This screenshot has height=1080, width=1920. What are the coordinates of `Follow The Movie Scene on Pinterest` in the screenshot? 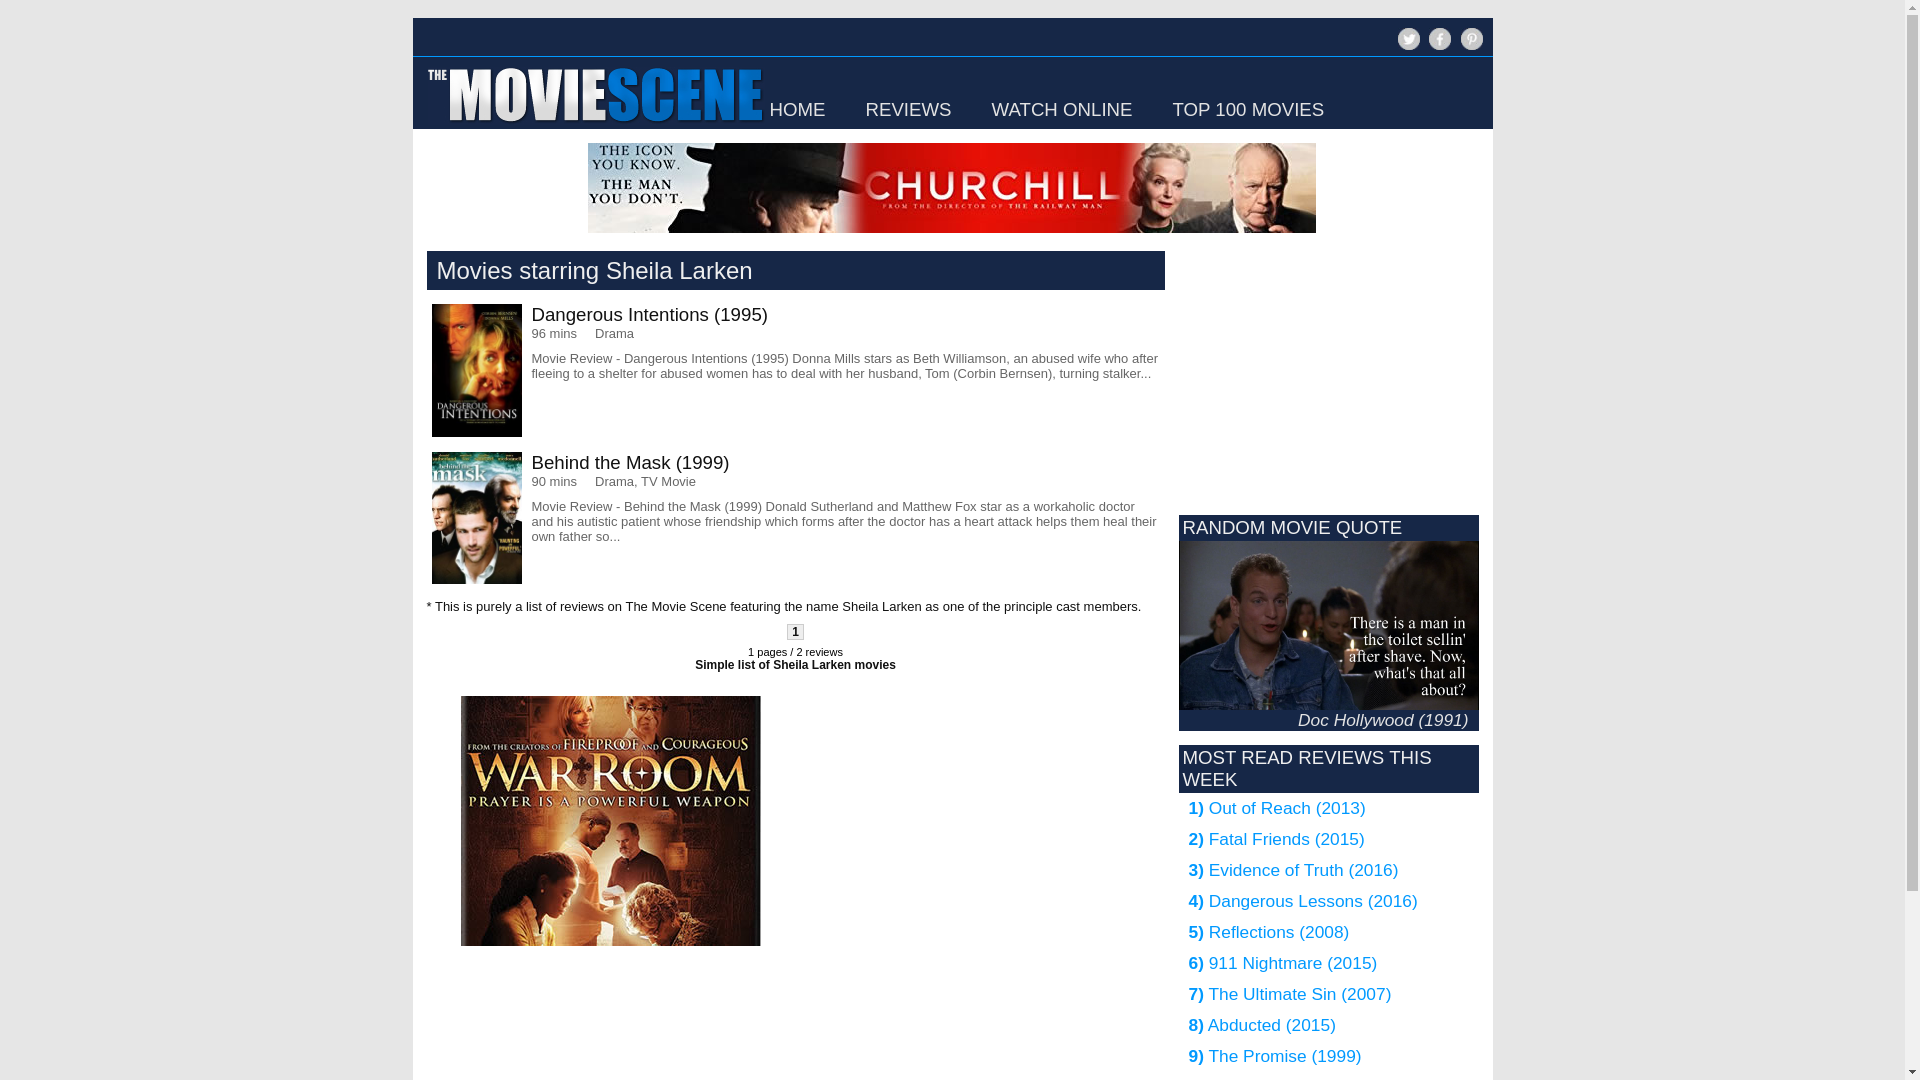 It's located at (1468, 48).